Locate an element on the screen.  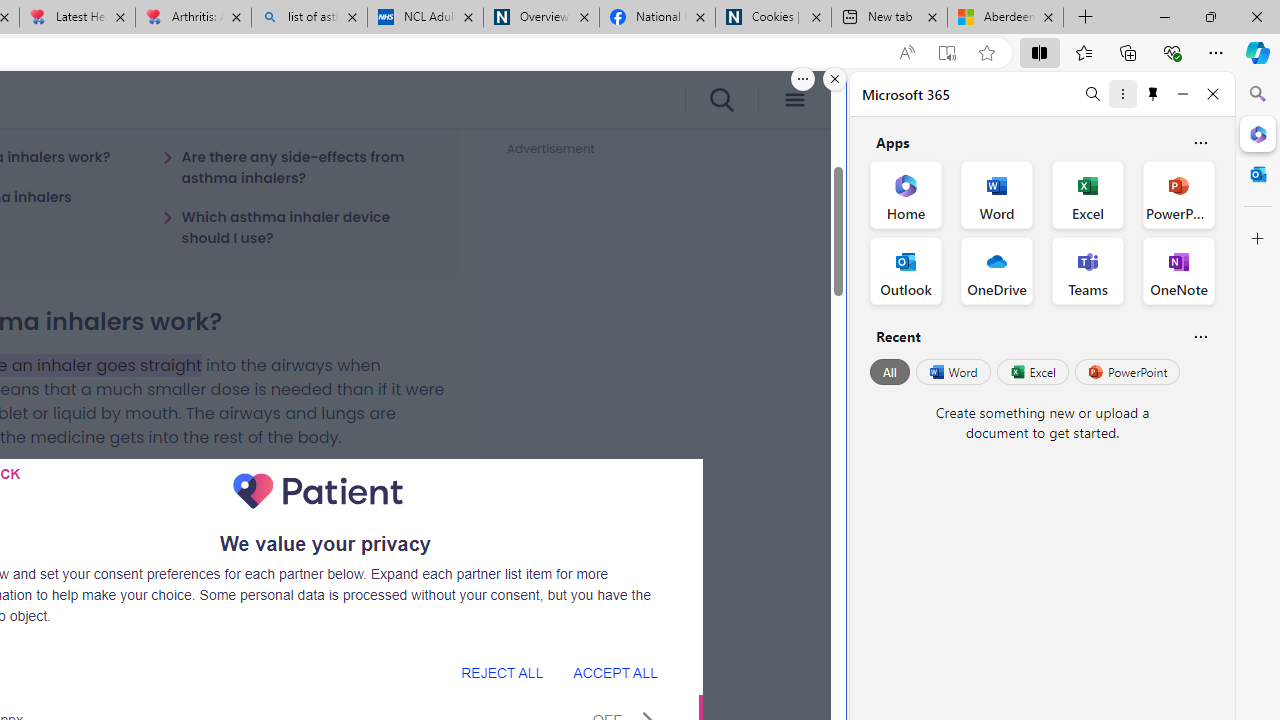
Aberdeen, Hong Kong SAR hourly forecast | Microsoft Weather is located at coordinates (1006, 18).